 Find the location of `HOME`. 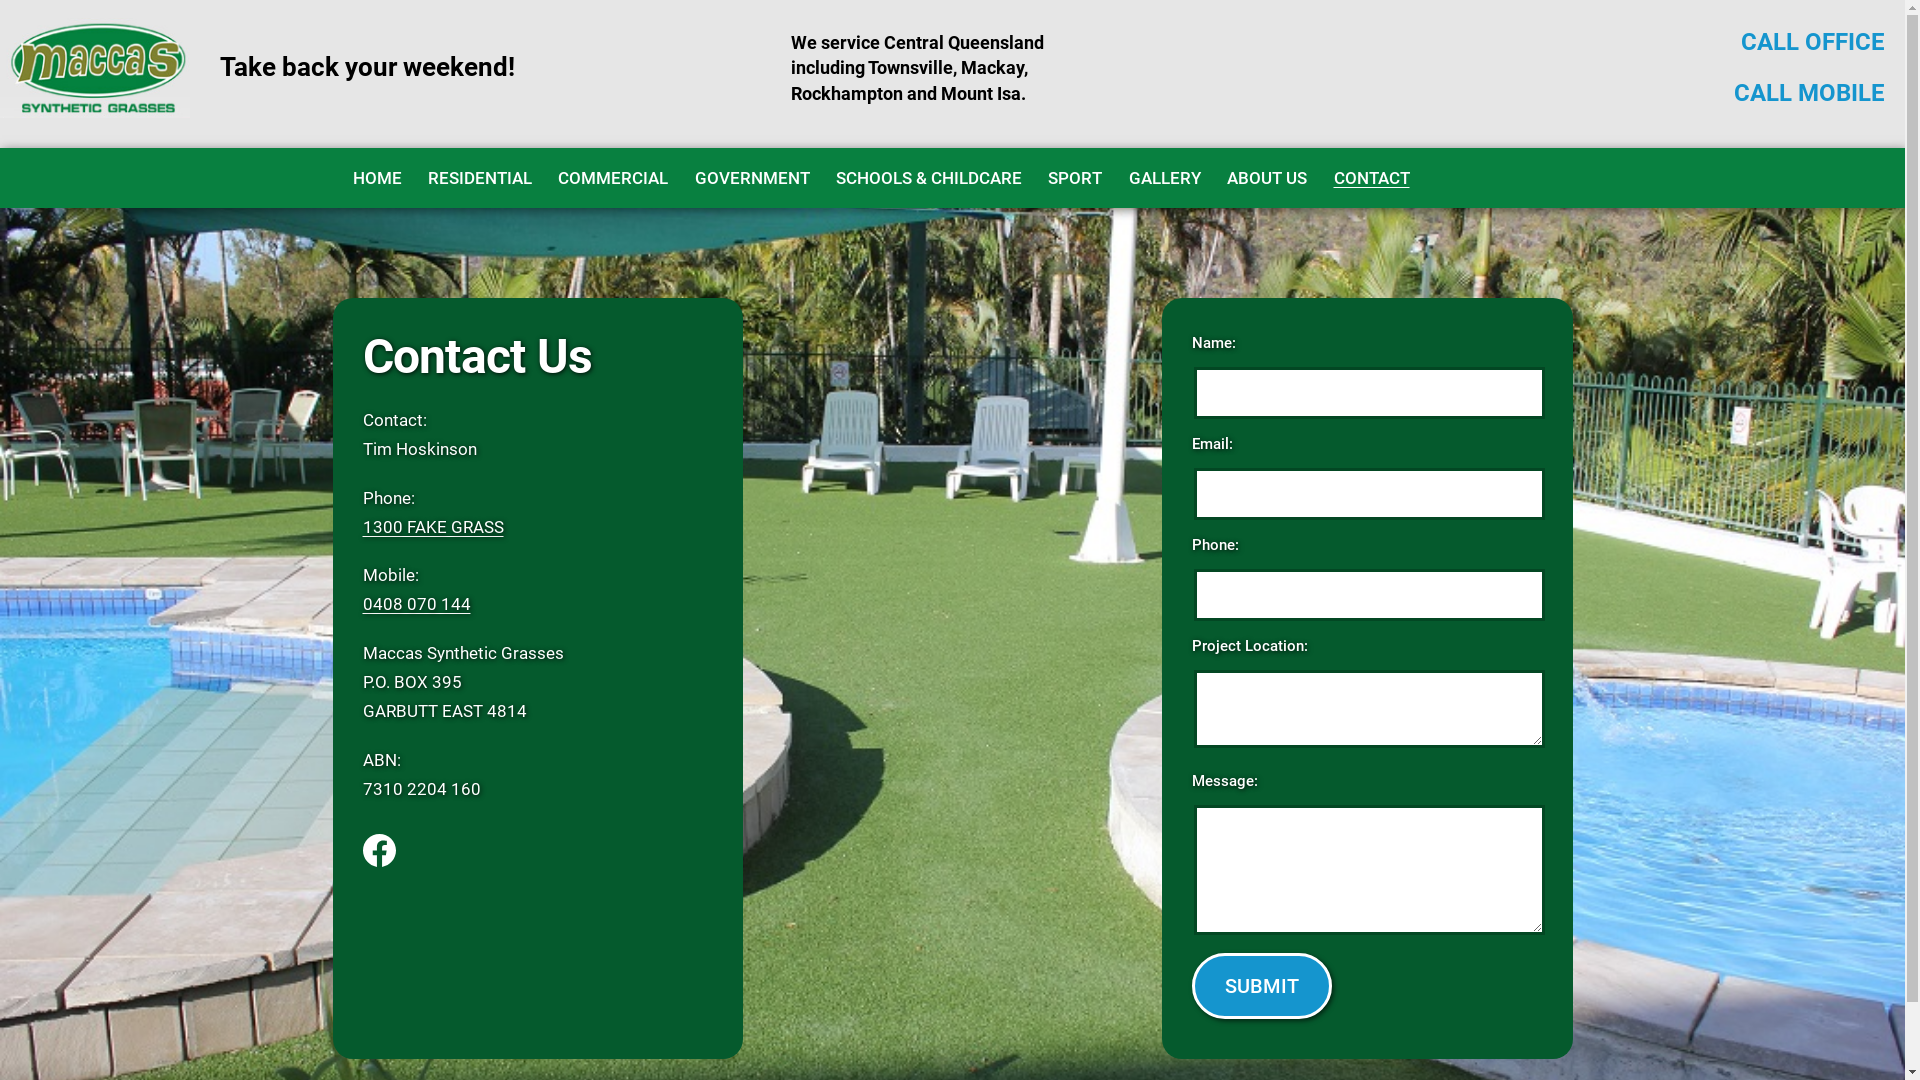

HOME is located at coordinates (376, 178).